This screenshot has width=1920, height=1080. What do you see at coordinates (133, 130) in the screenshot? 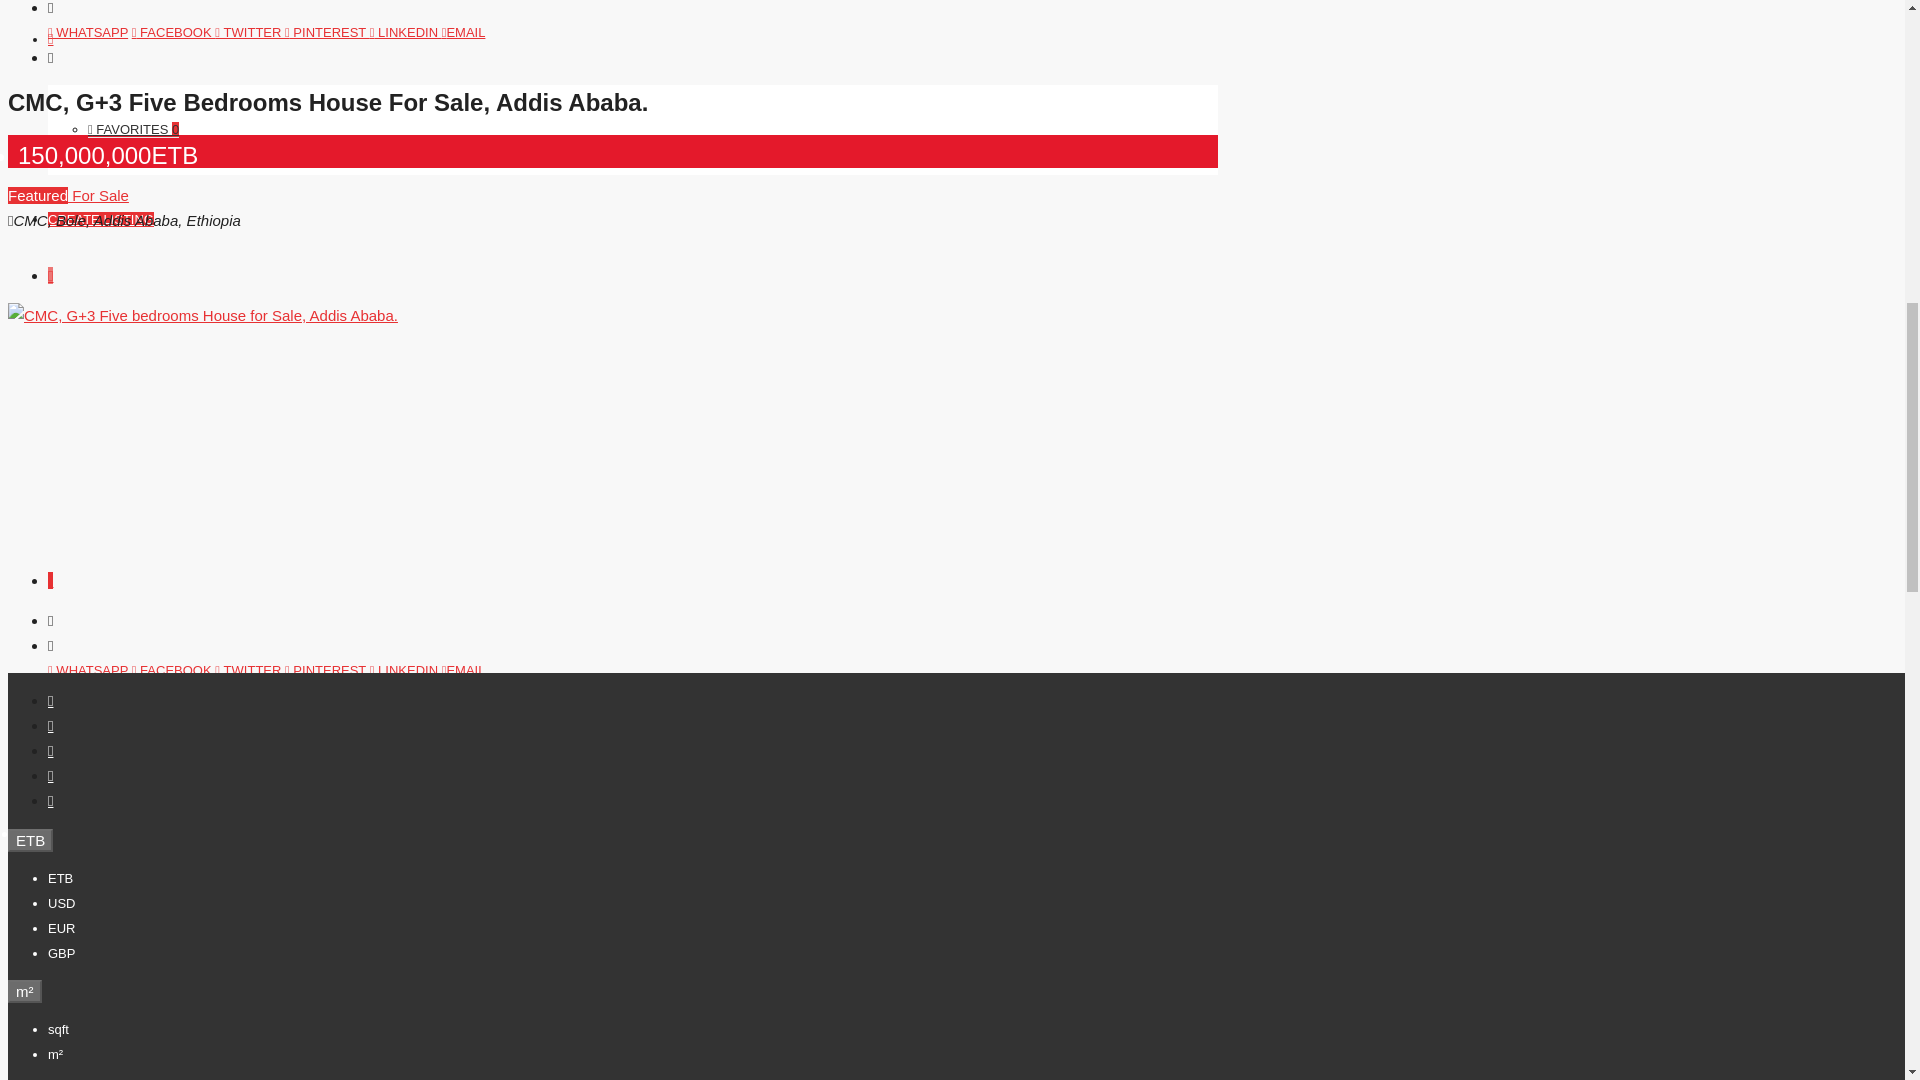
I see `FAVORITES 0` at bounding box center [133, 130].